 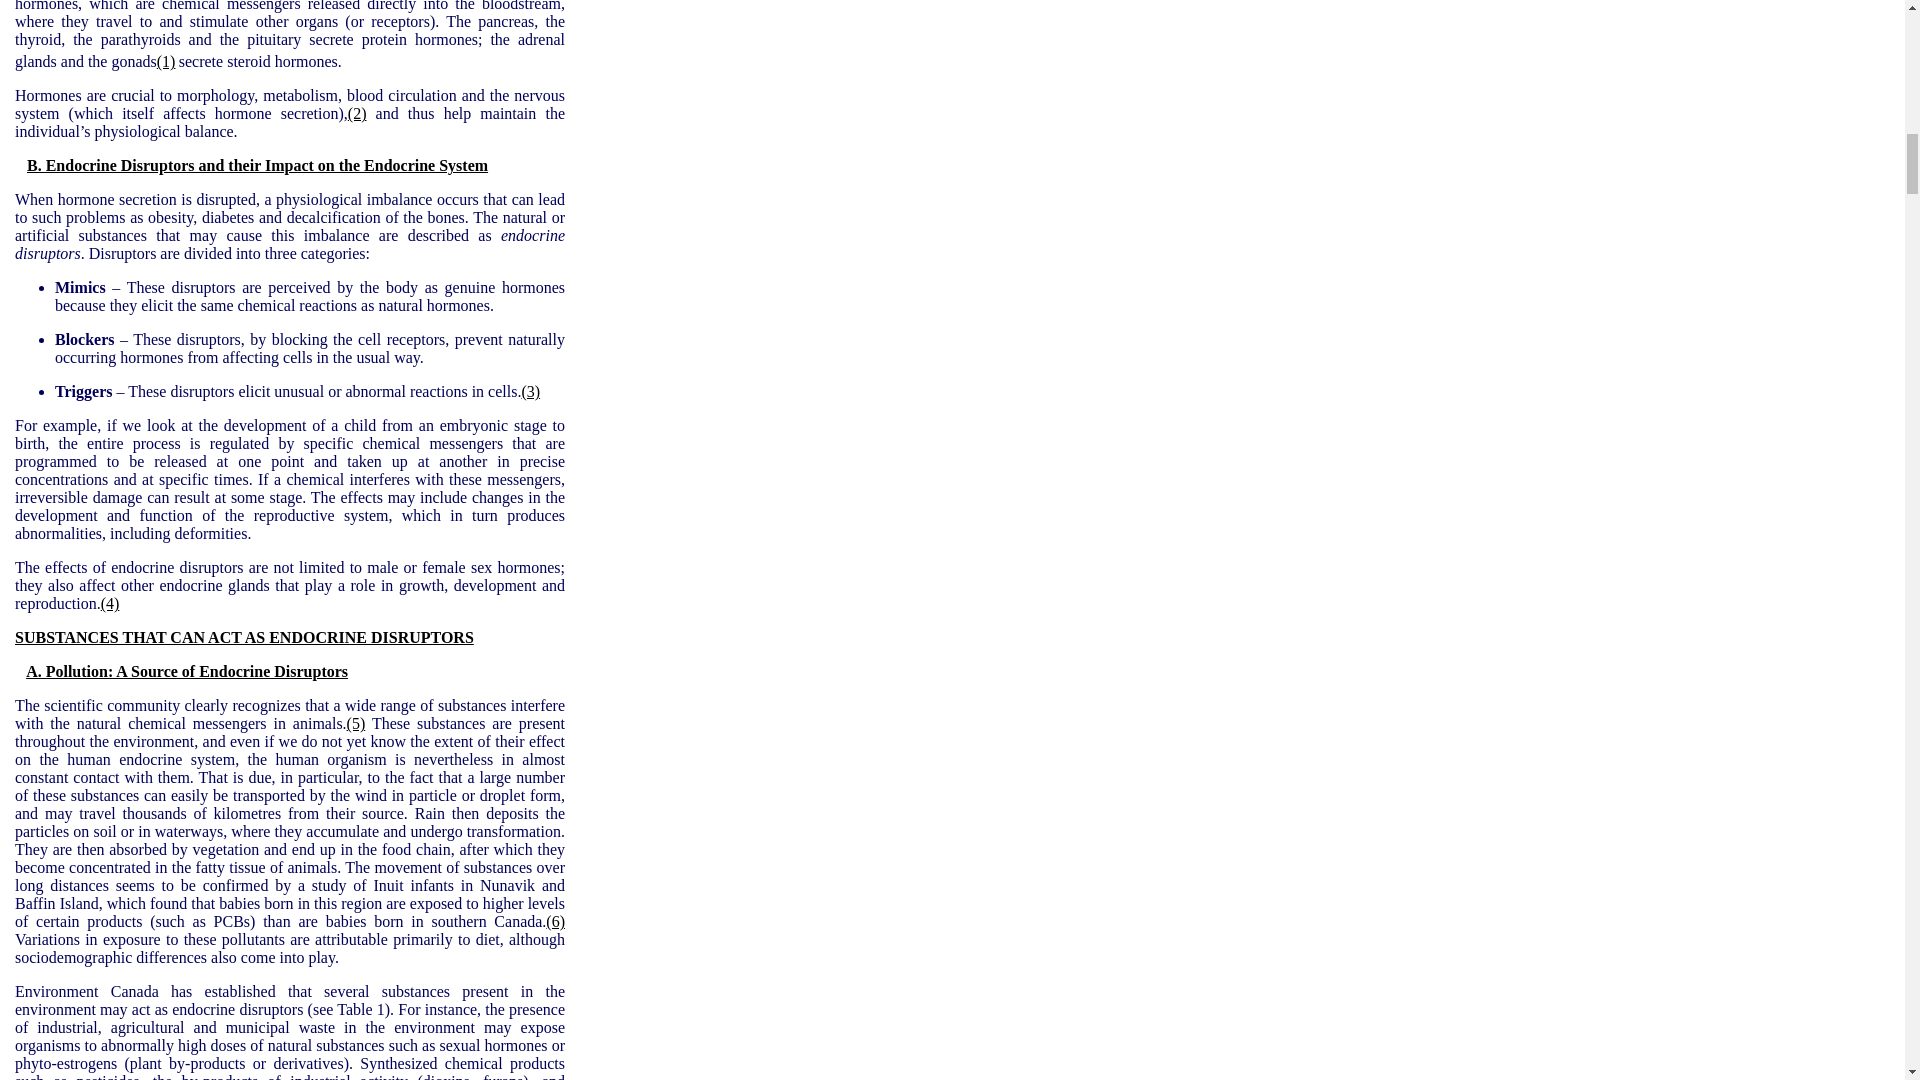 What do you see at coordinates (186, 672) in the screenshot?
I see `A. Pollution: A Source of Endocrine Disruptors` at bounding box center [186, 672].